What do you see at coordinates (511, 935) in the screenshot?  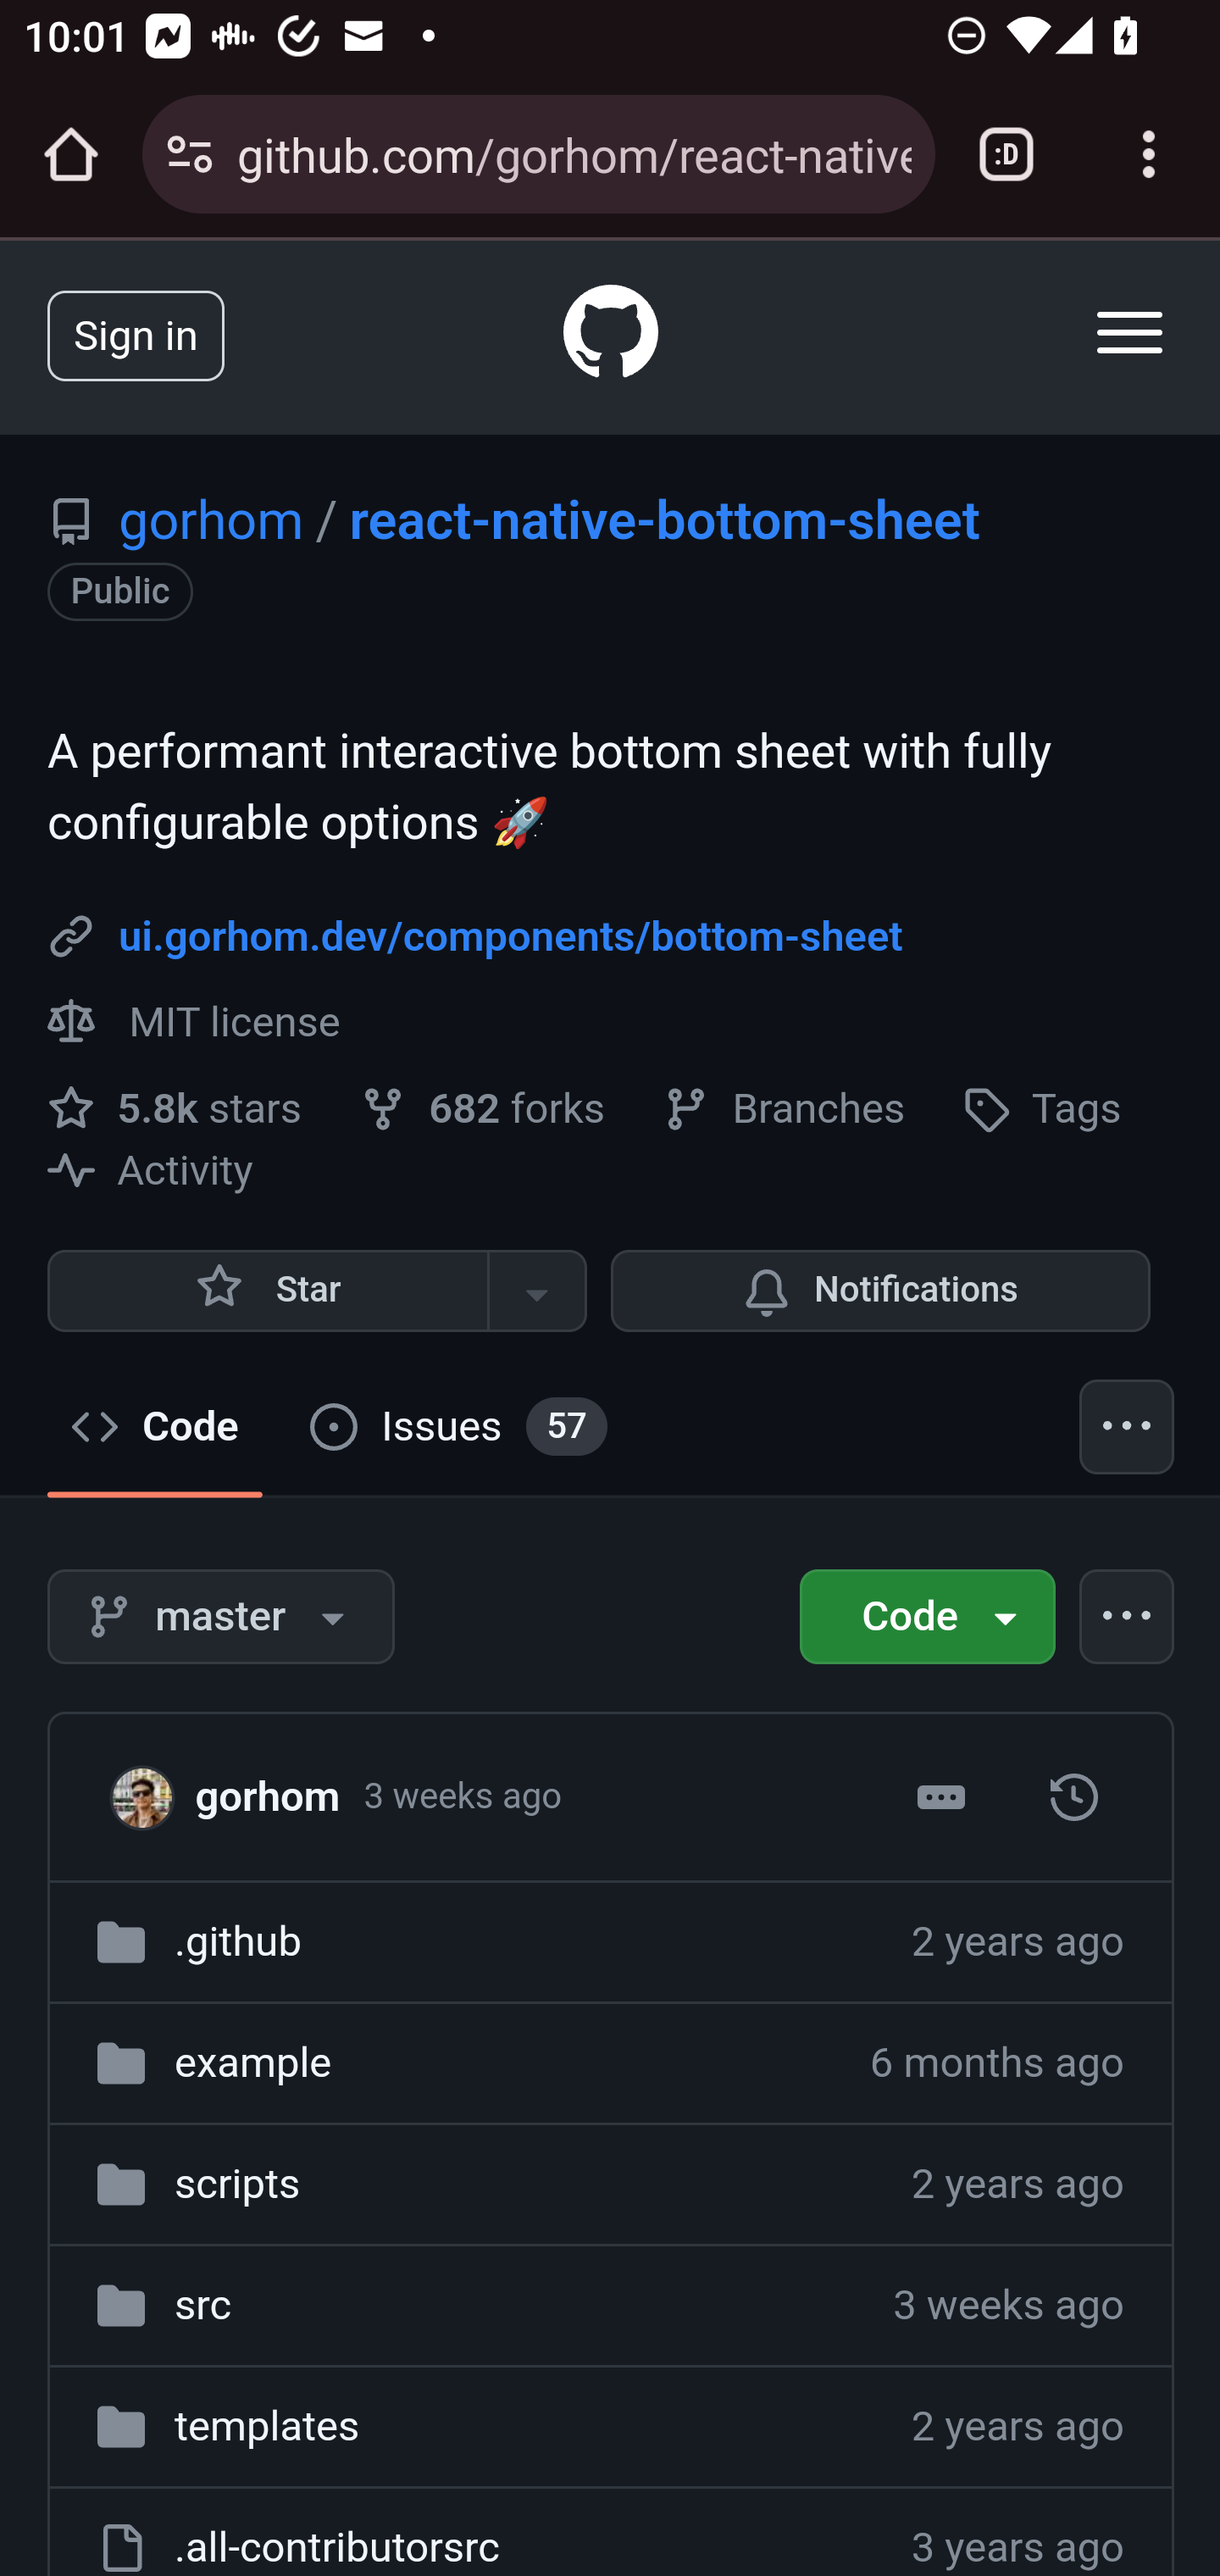 I see `ui.gorhom.dev/components/bottom-sheet` at bounding box center [511, 935].